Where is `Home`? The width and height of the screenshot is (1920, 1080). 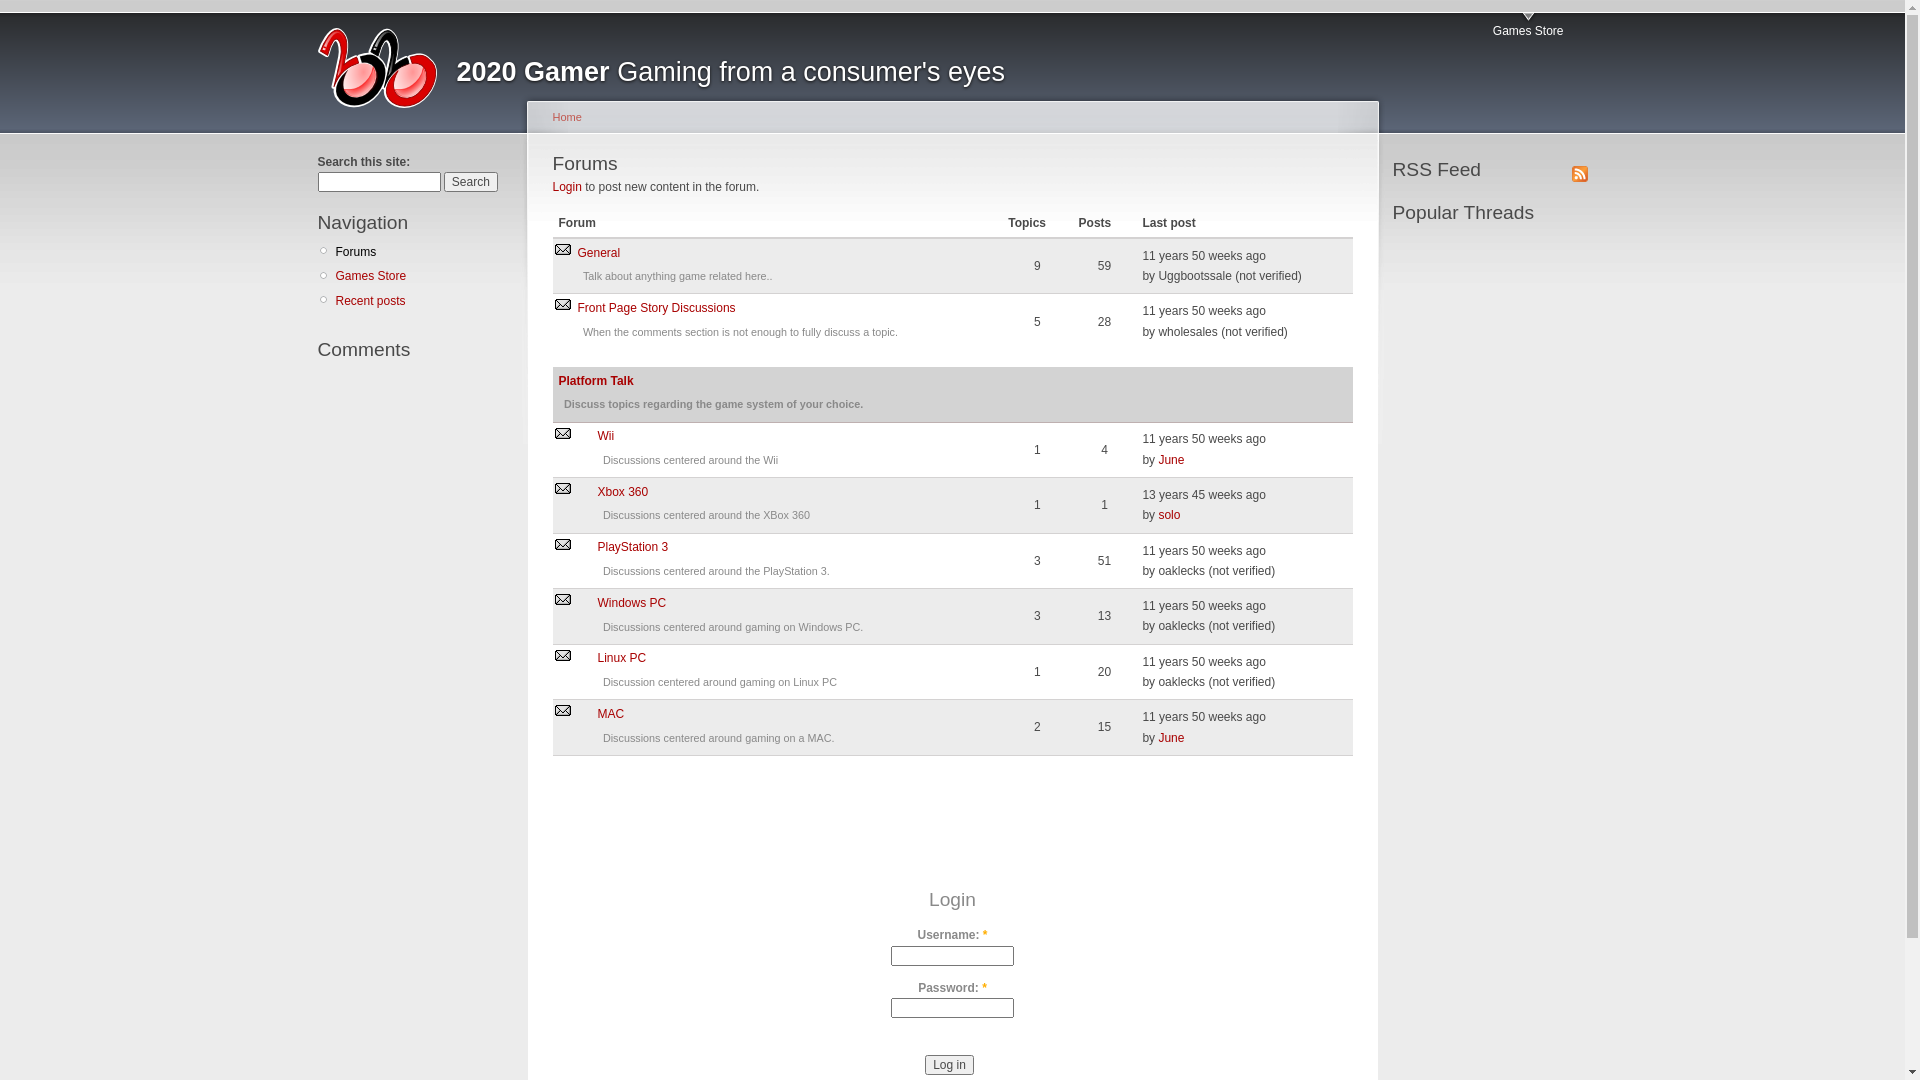 Home is located at coordinates (566, 117).